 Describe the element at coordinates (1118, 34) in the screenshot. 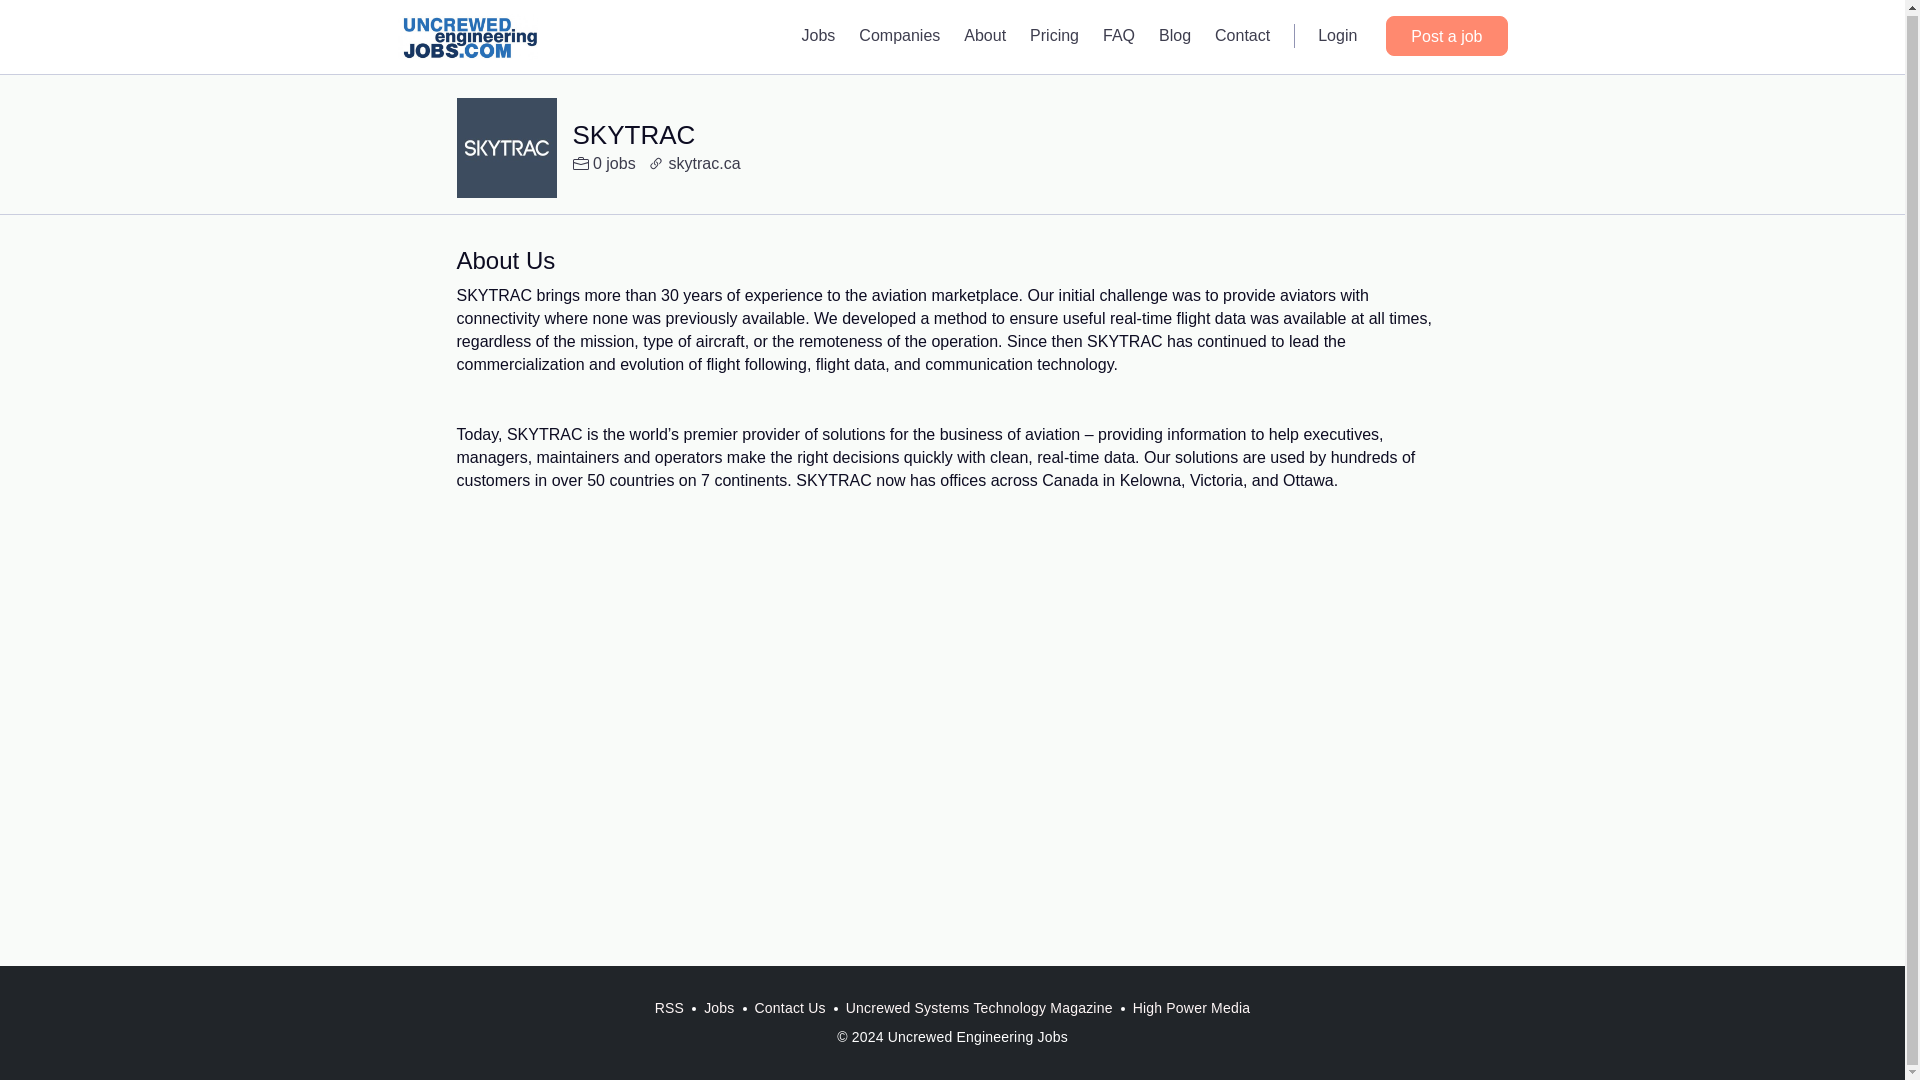

I see `FAQ` at that location.